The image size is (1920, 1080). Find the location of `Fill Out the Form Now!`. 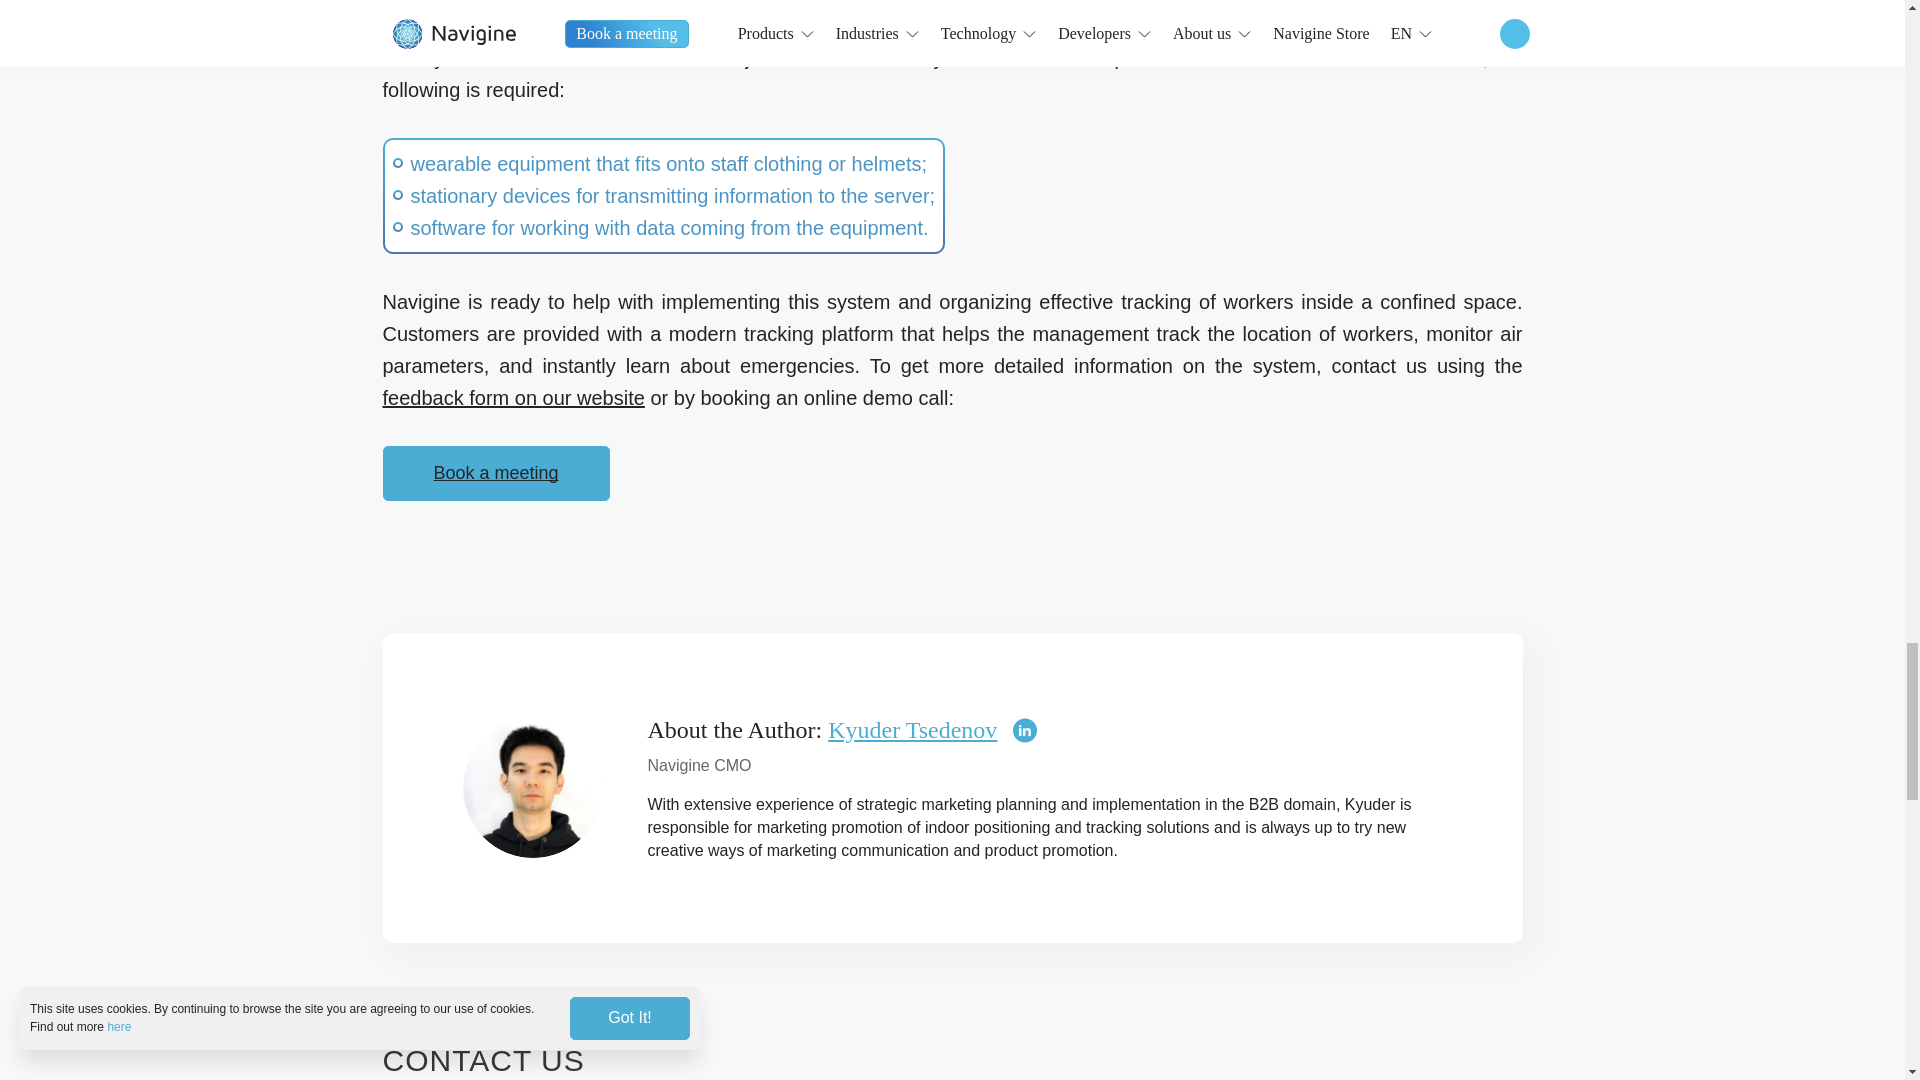

Fill Out the Form Now! is located at coordinates (512, 398).